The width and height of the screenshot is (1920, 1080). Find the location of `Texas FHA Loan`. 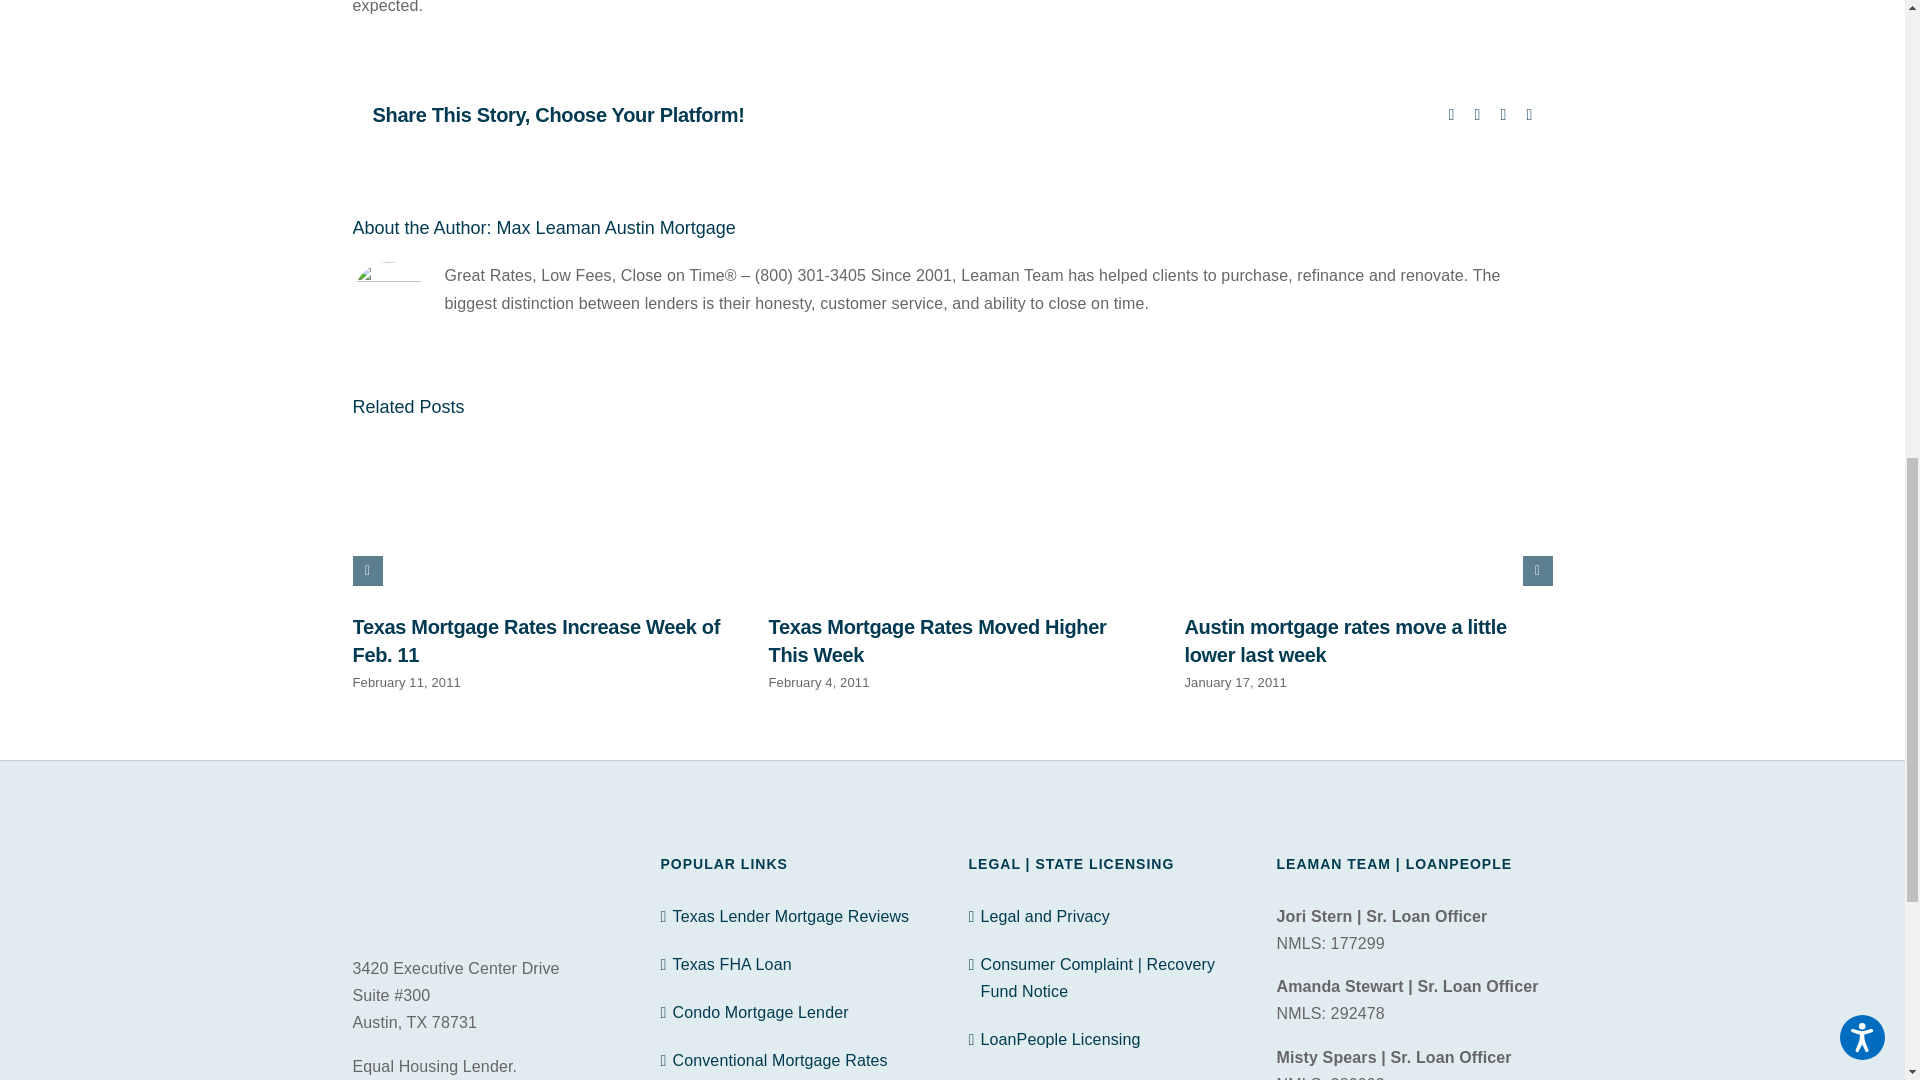

Texas FHA Loan is located at coordinates (798, 964).